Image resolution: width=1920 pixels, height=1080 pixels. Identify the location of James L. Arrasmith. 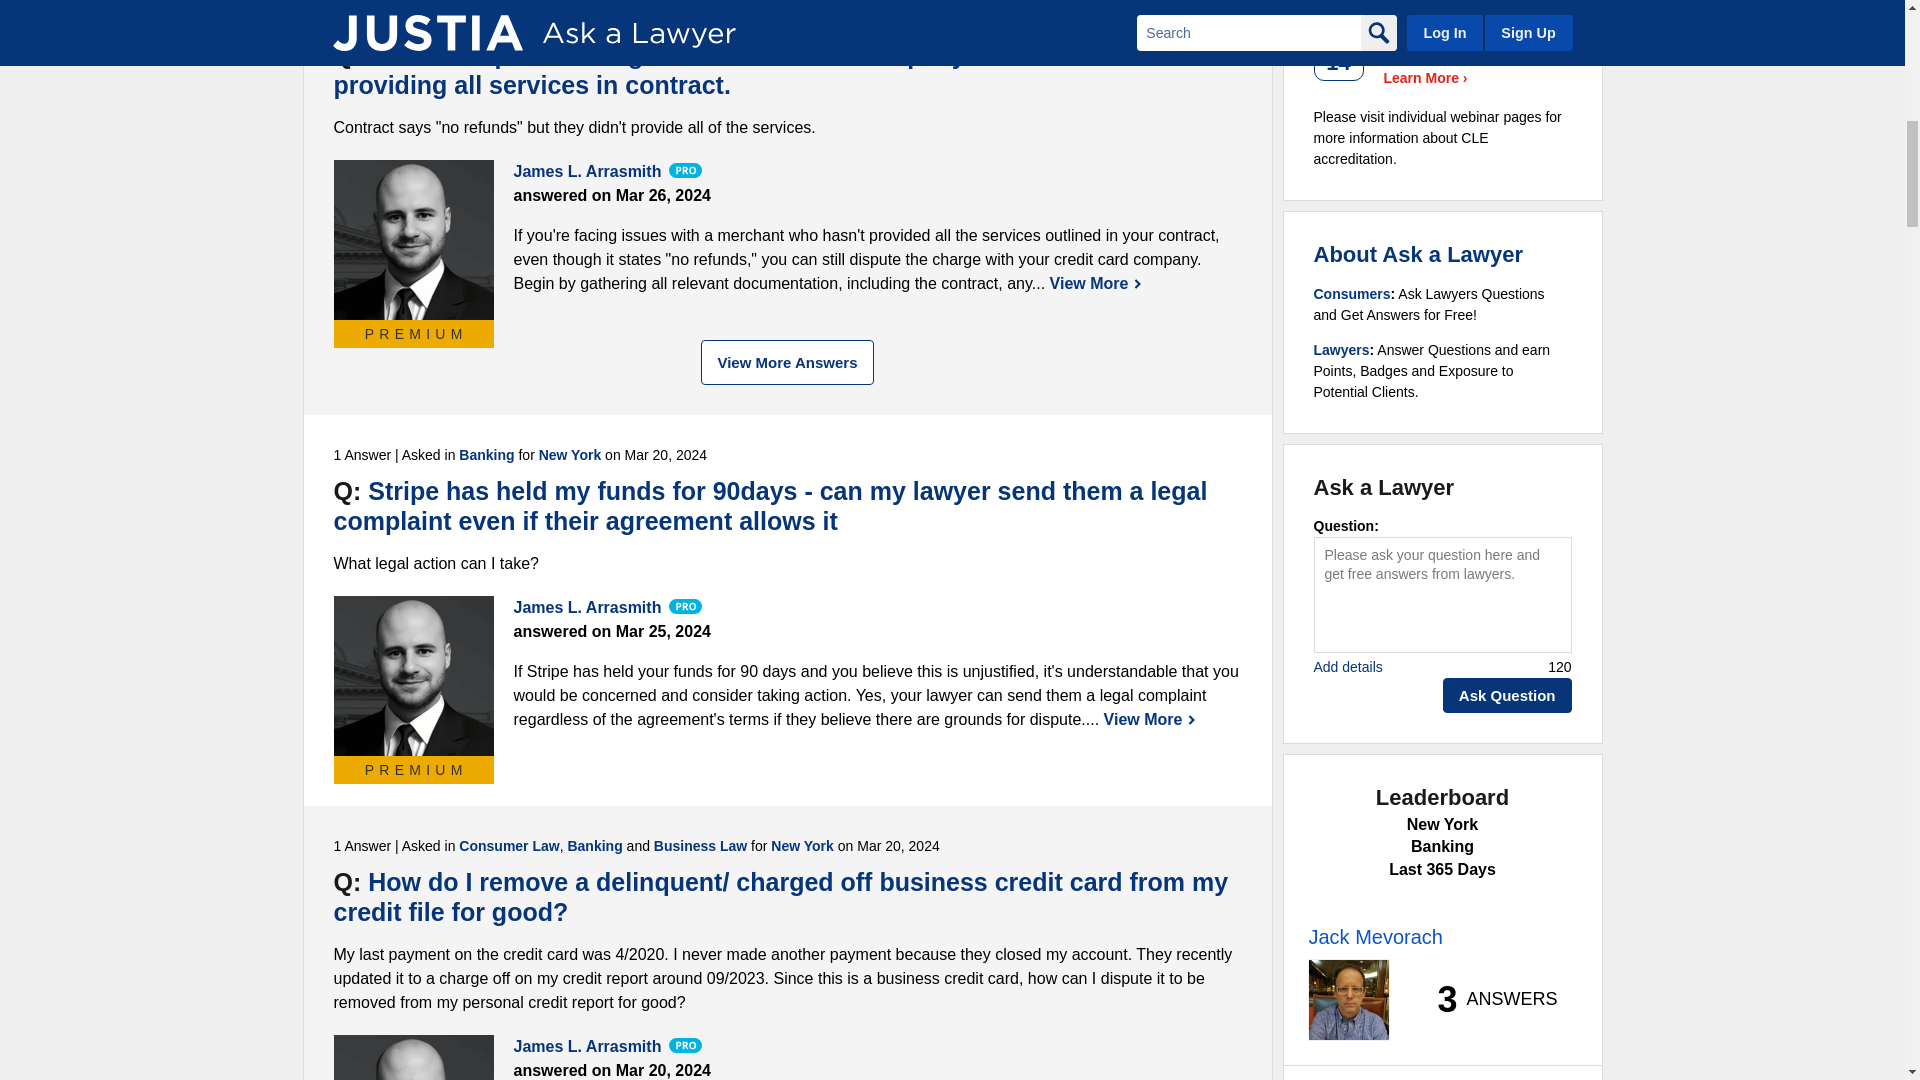
(414, 1057).